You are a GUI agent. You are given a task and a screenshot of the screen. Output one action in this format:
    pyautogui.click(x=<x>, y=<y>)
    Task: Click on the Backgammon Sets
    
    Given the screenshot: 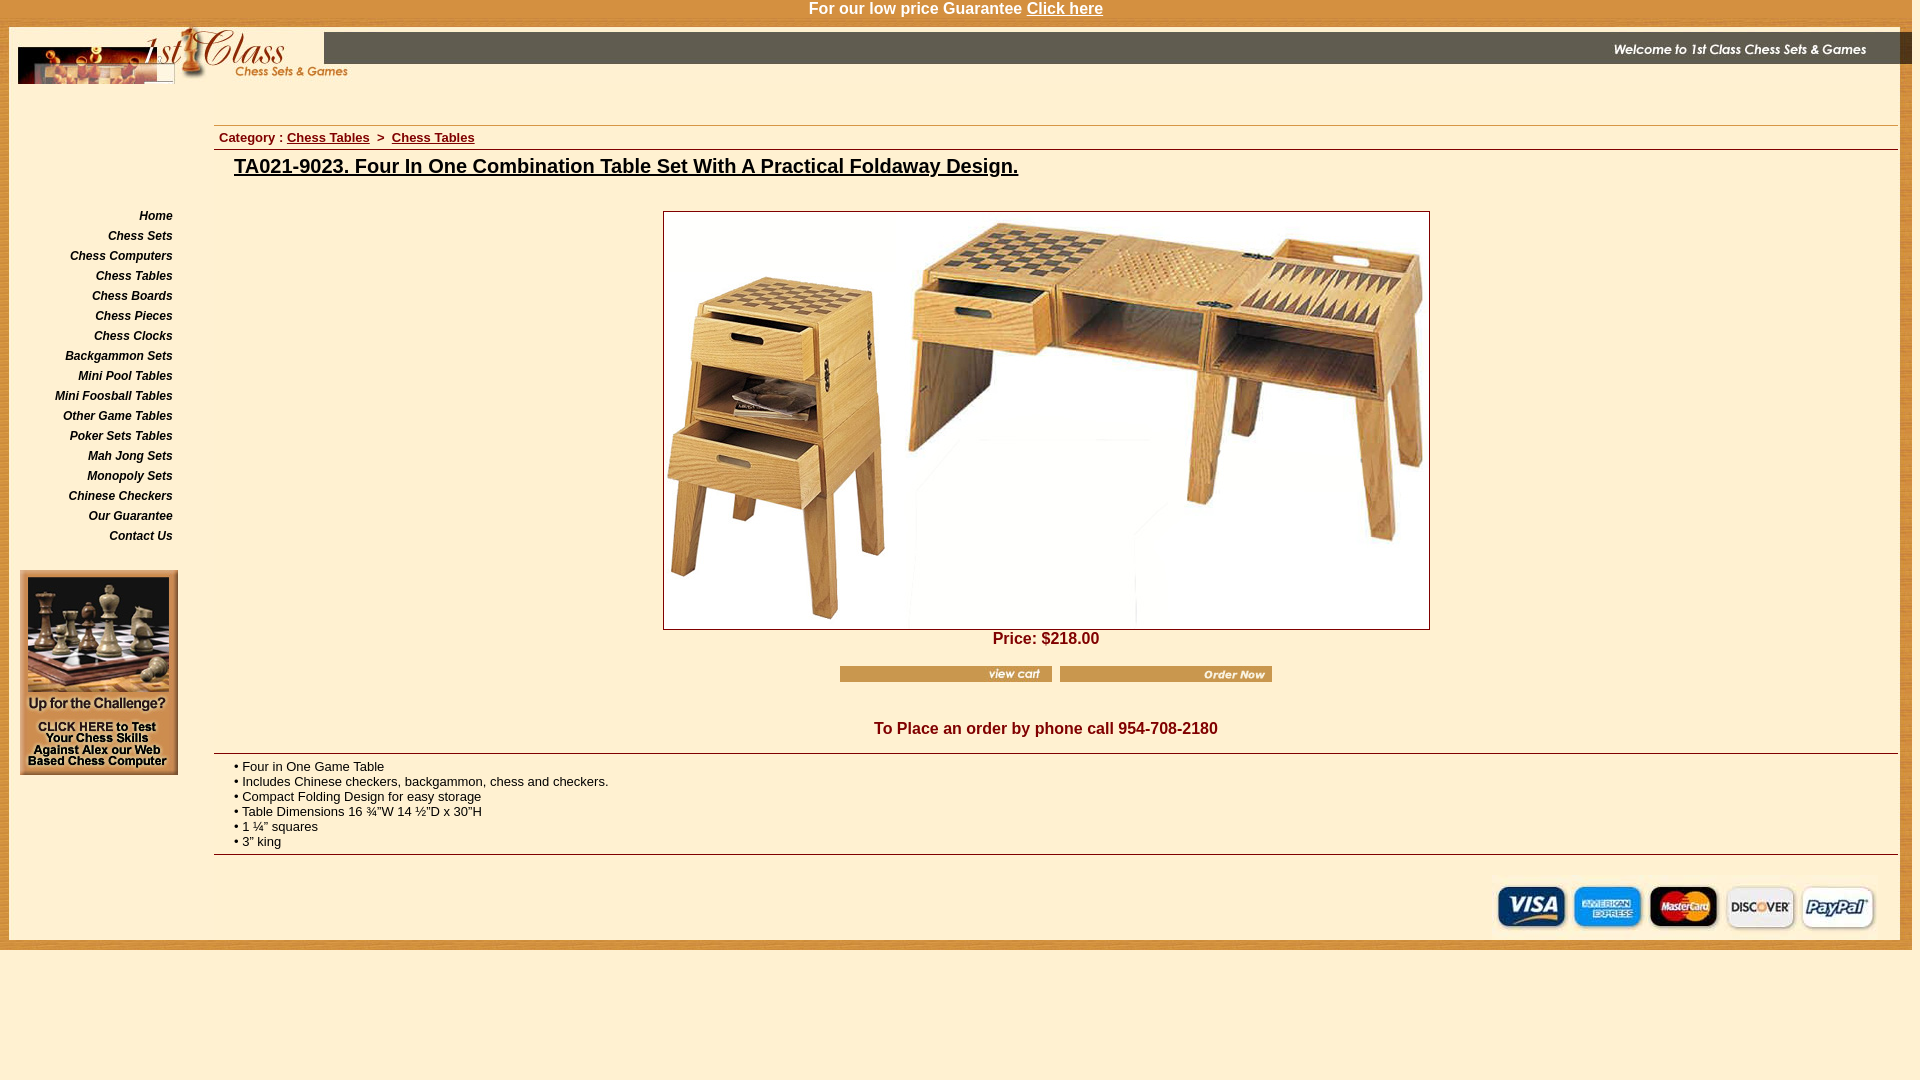 What is the action you would take?
    pyautogui.click(x=118, y=356)
    